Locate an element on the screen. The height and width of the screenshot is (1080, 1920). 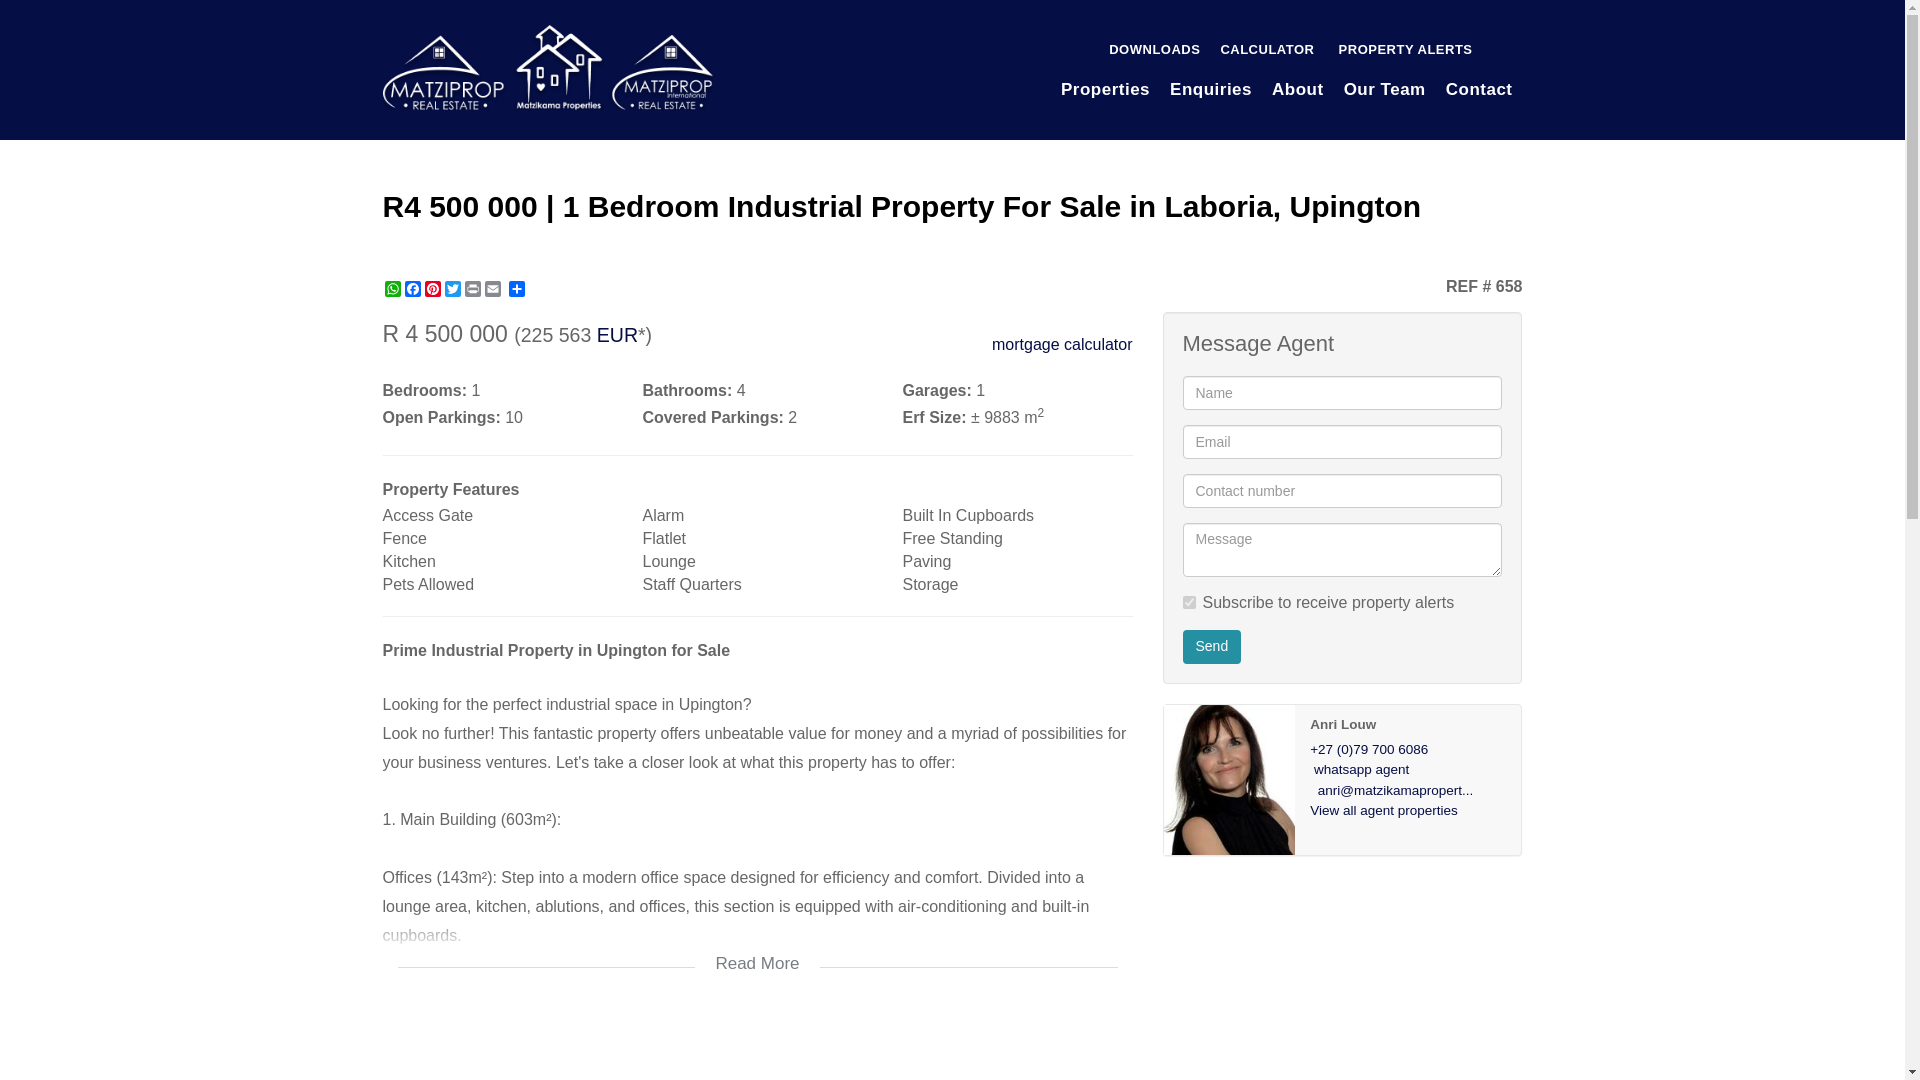
on is located at coordinates (1188, 602).